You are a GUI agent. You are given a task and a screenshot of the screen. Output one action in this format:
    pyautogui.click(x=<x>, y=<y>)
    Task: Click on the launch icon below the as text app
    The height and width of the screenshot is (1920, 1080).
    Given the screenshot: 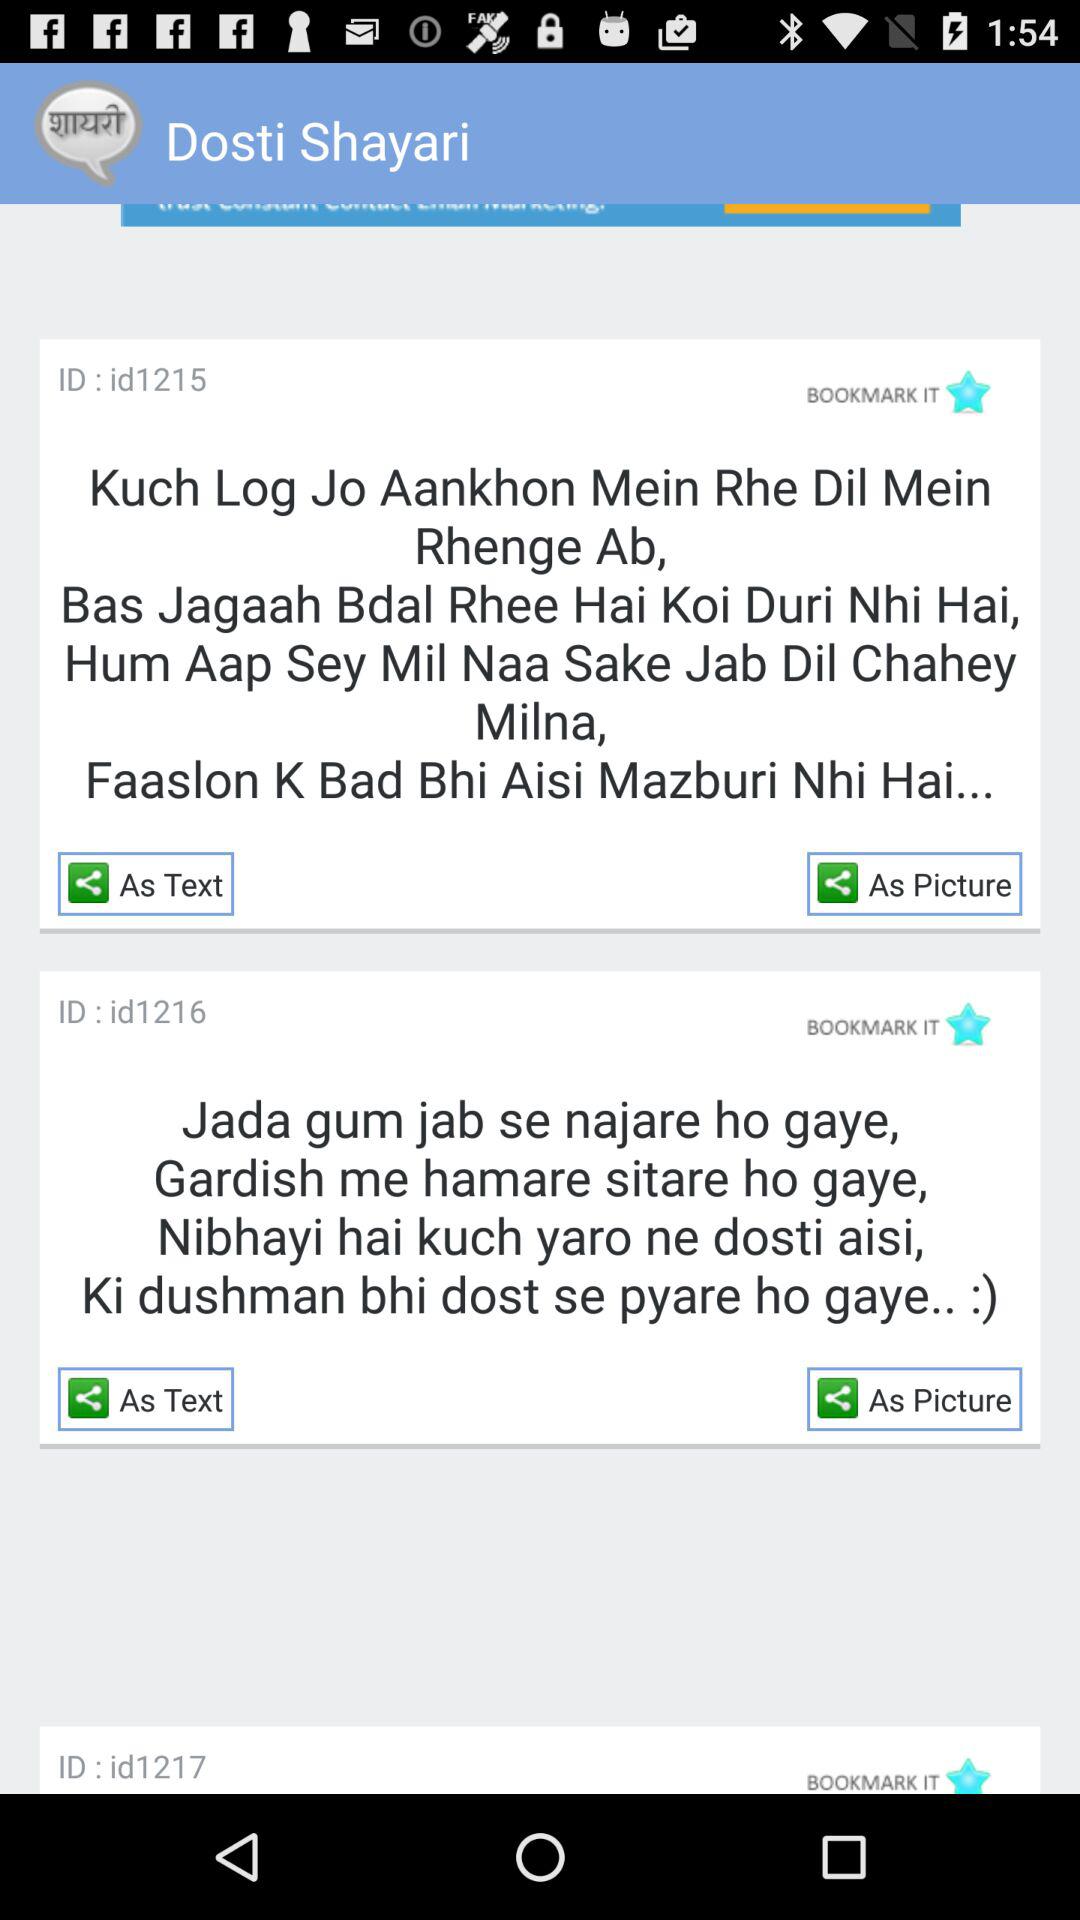 What is the action you would take?
    pyautogui.click(x=170, y=1766)
    